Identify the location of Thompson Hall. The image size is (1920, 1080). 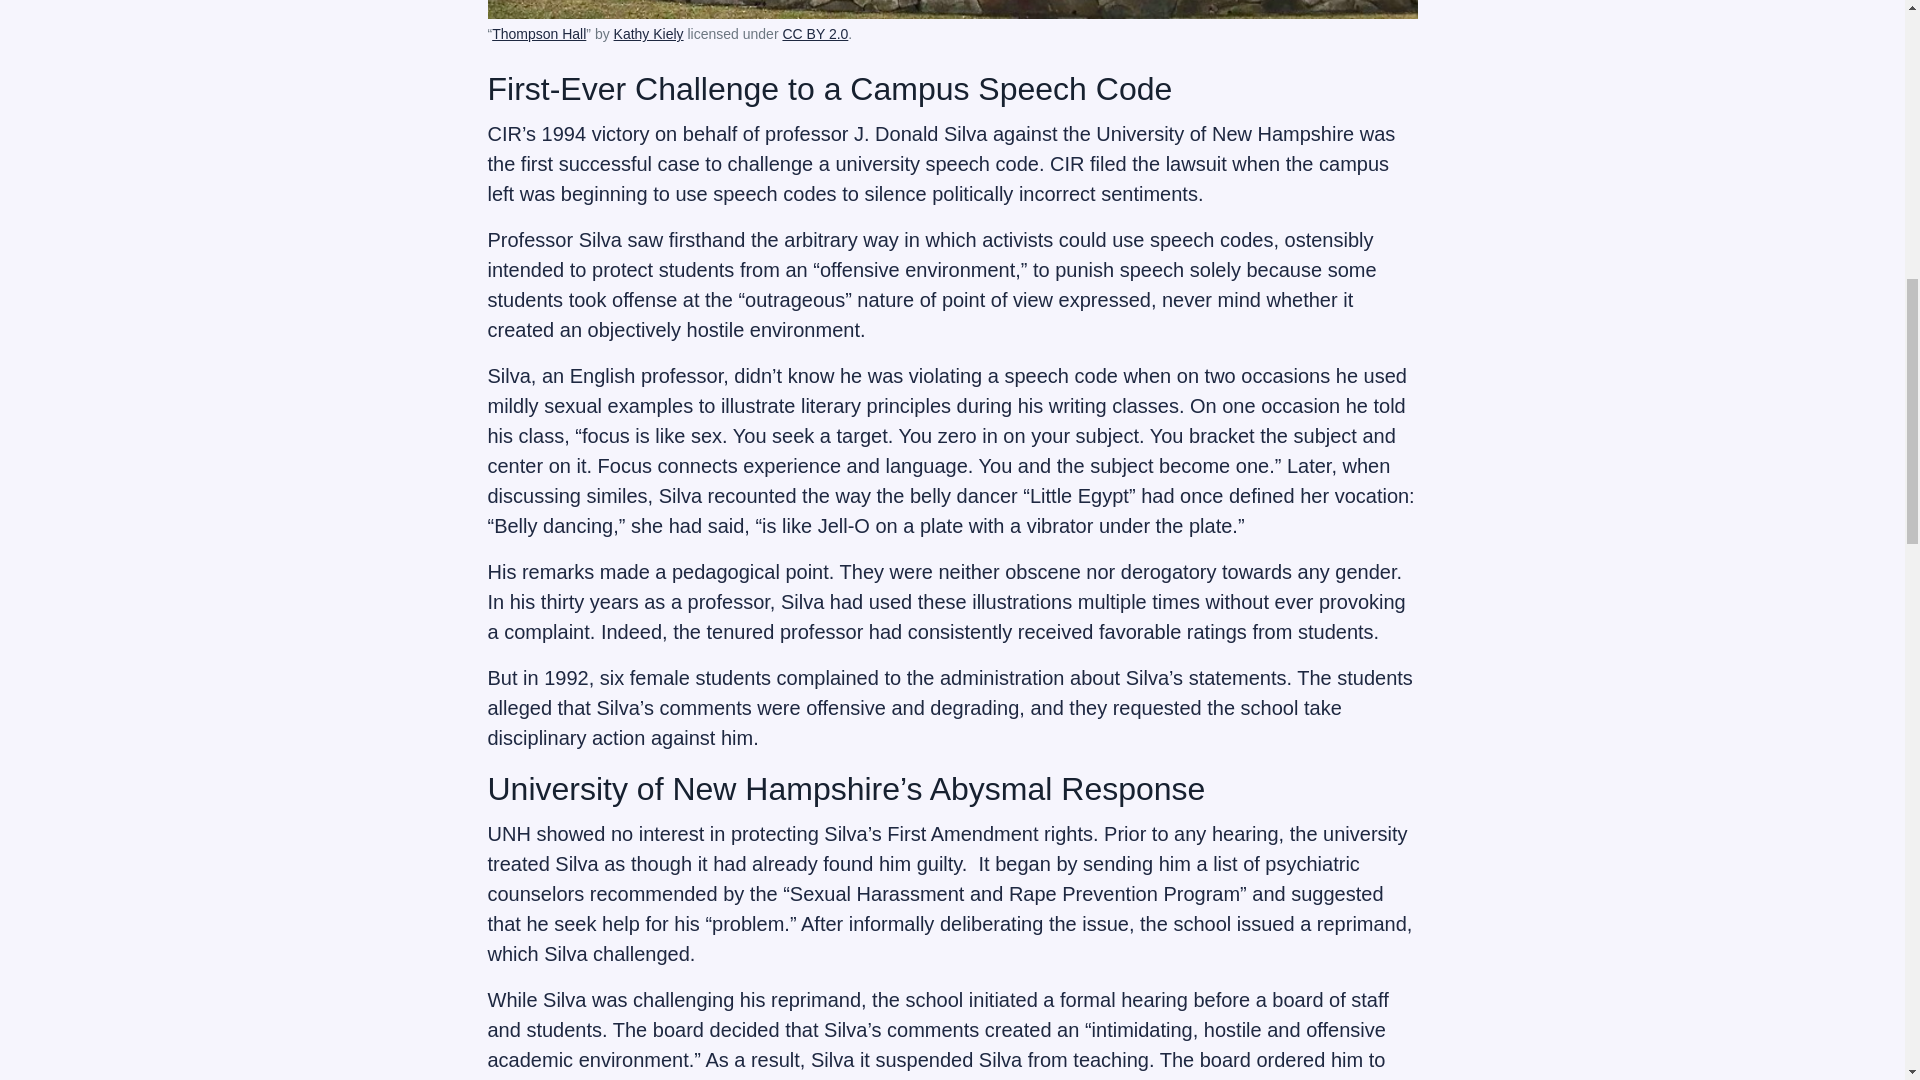
(538, 34).